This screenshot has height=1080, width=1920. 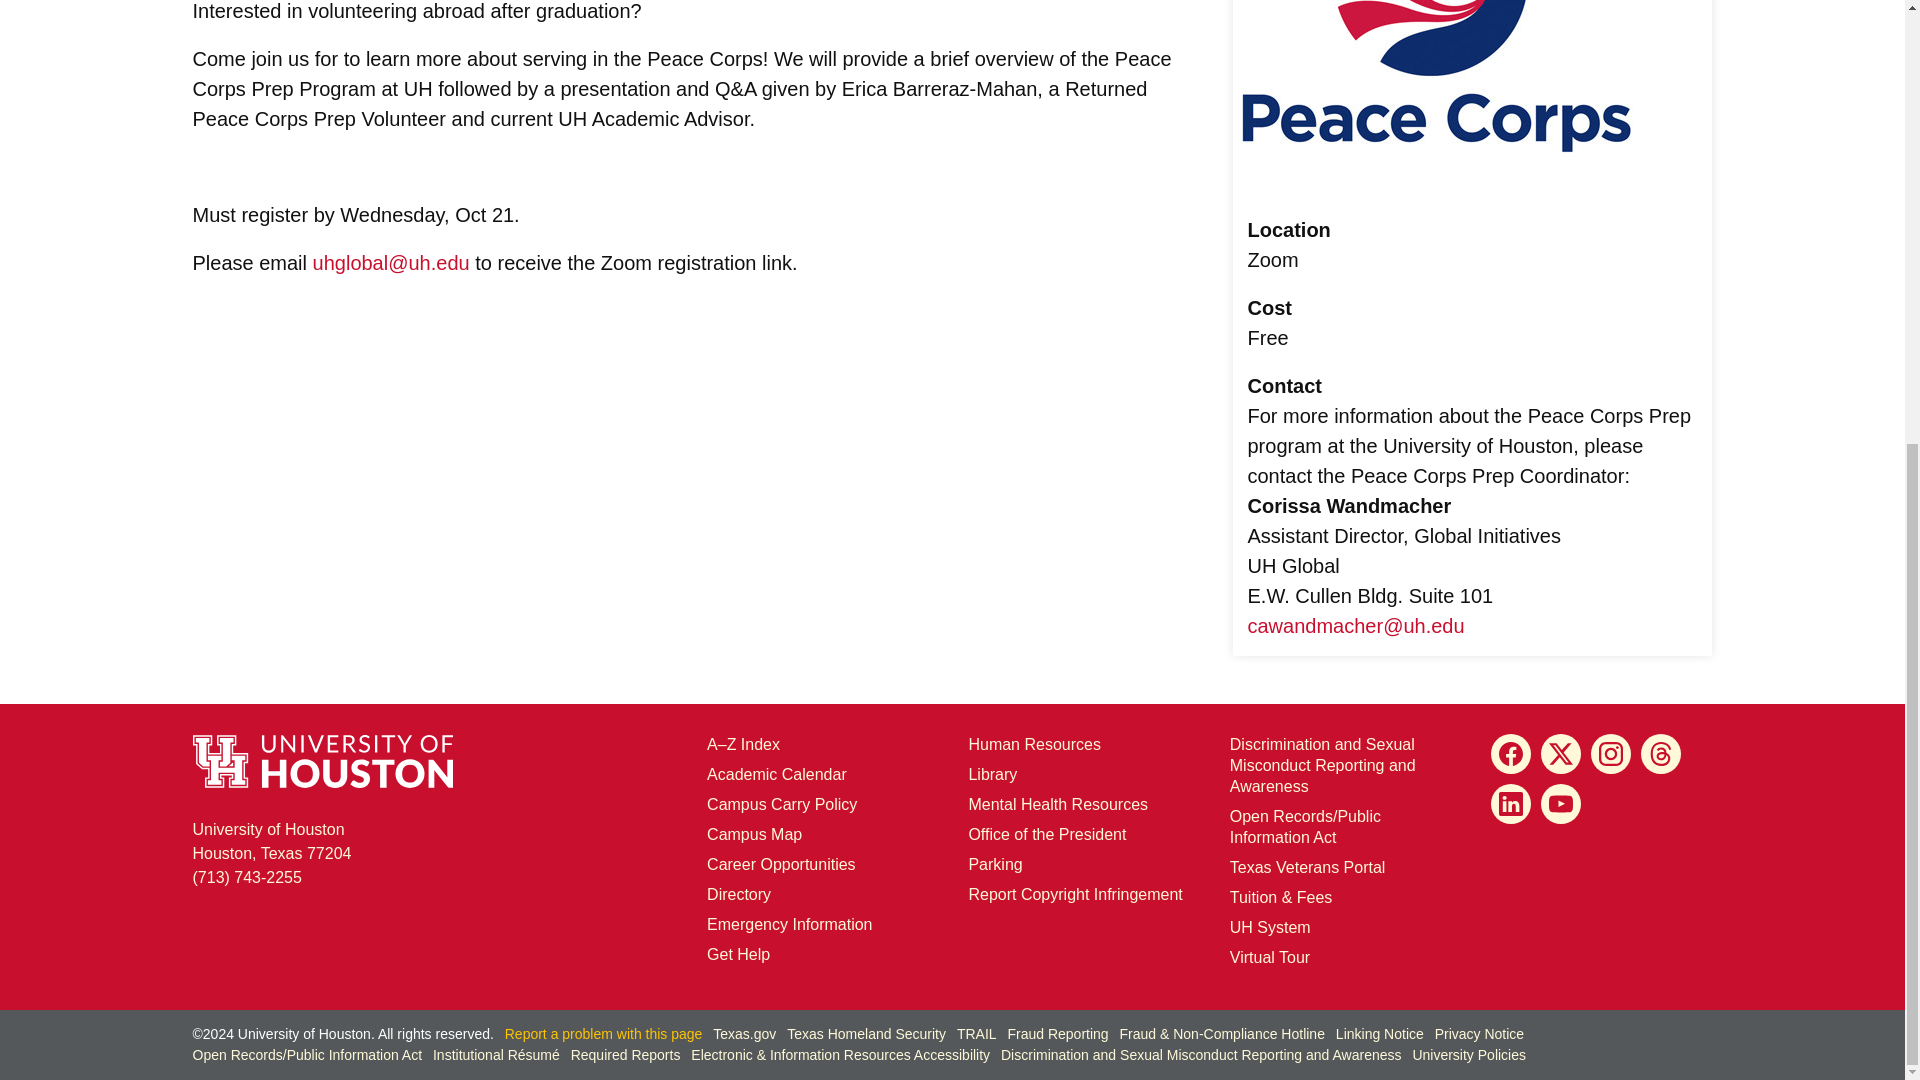 What do you see at coordinates (1242, 928) in the screenshot?
I see `University of Houston` at bounding box center [1242, 928].